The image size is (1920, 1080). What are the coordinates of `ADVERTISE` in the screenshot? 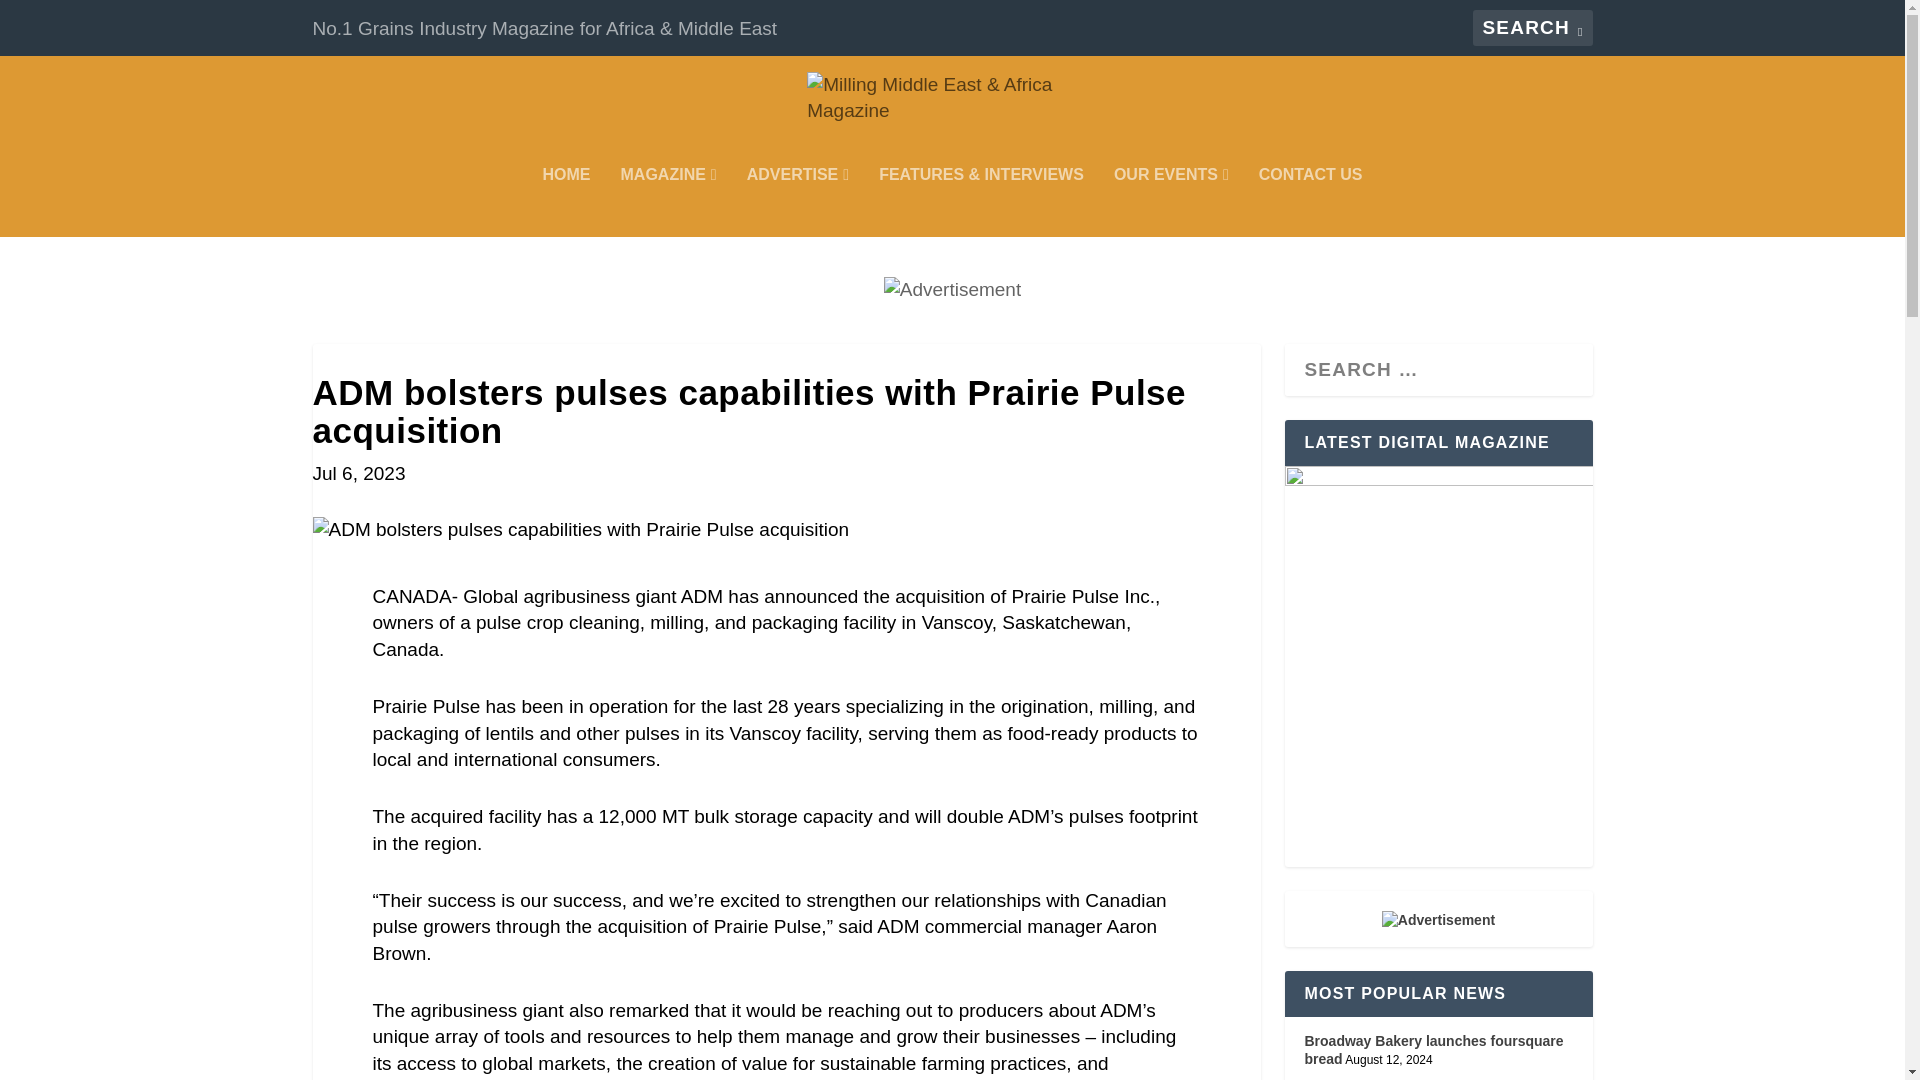 It's located at (797, 202).